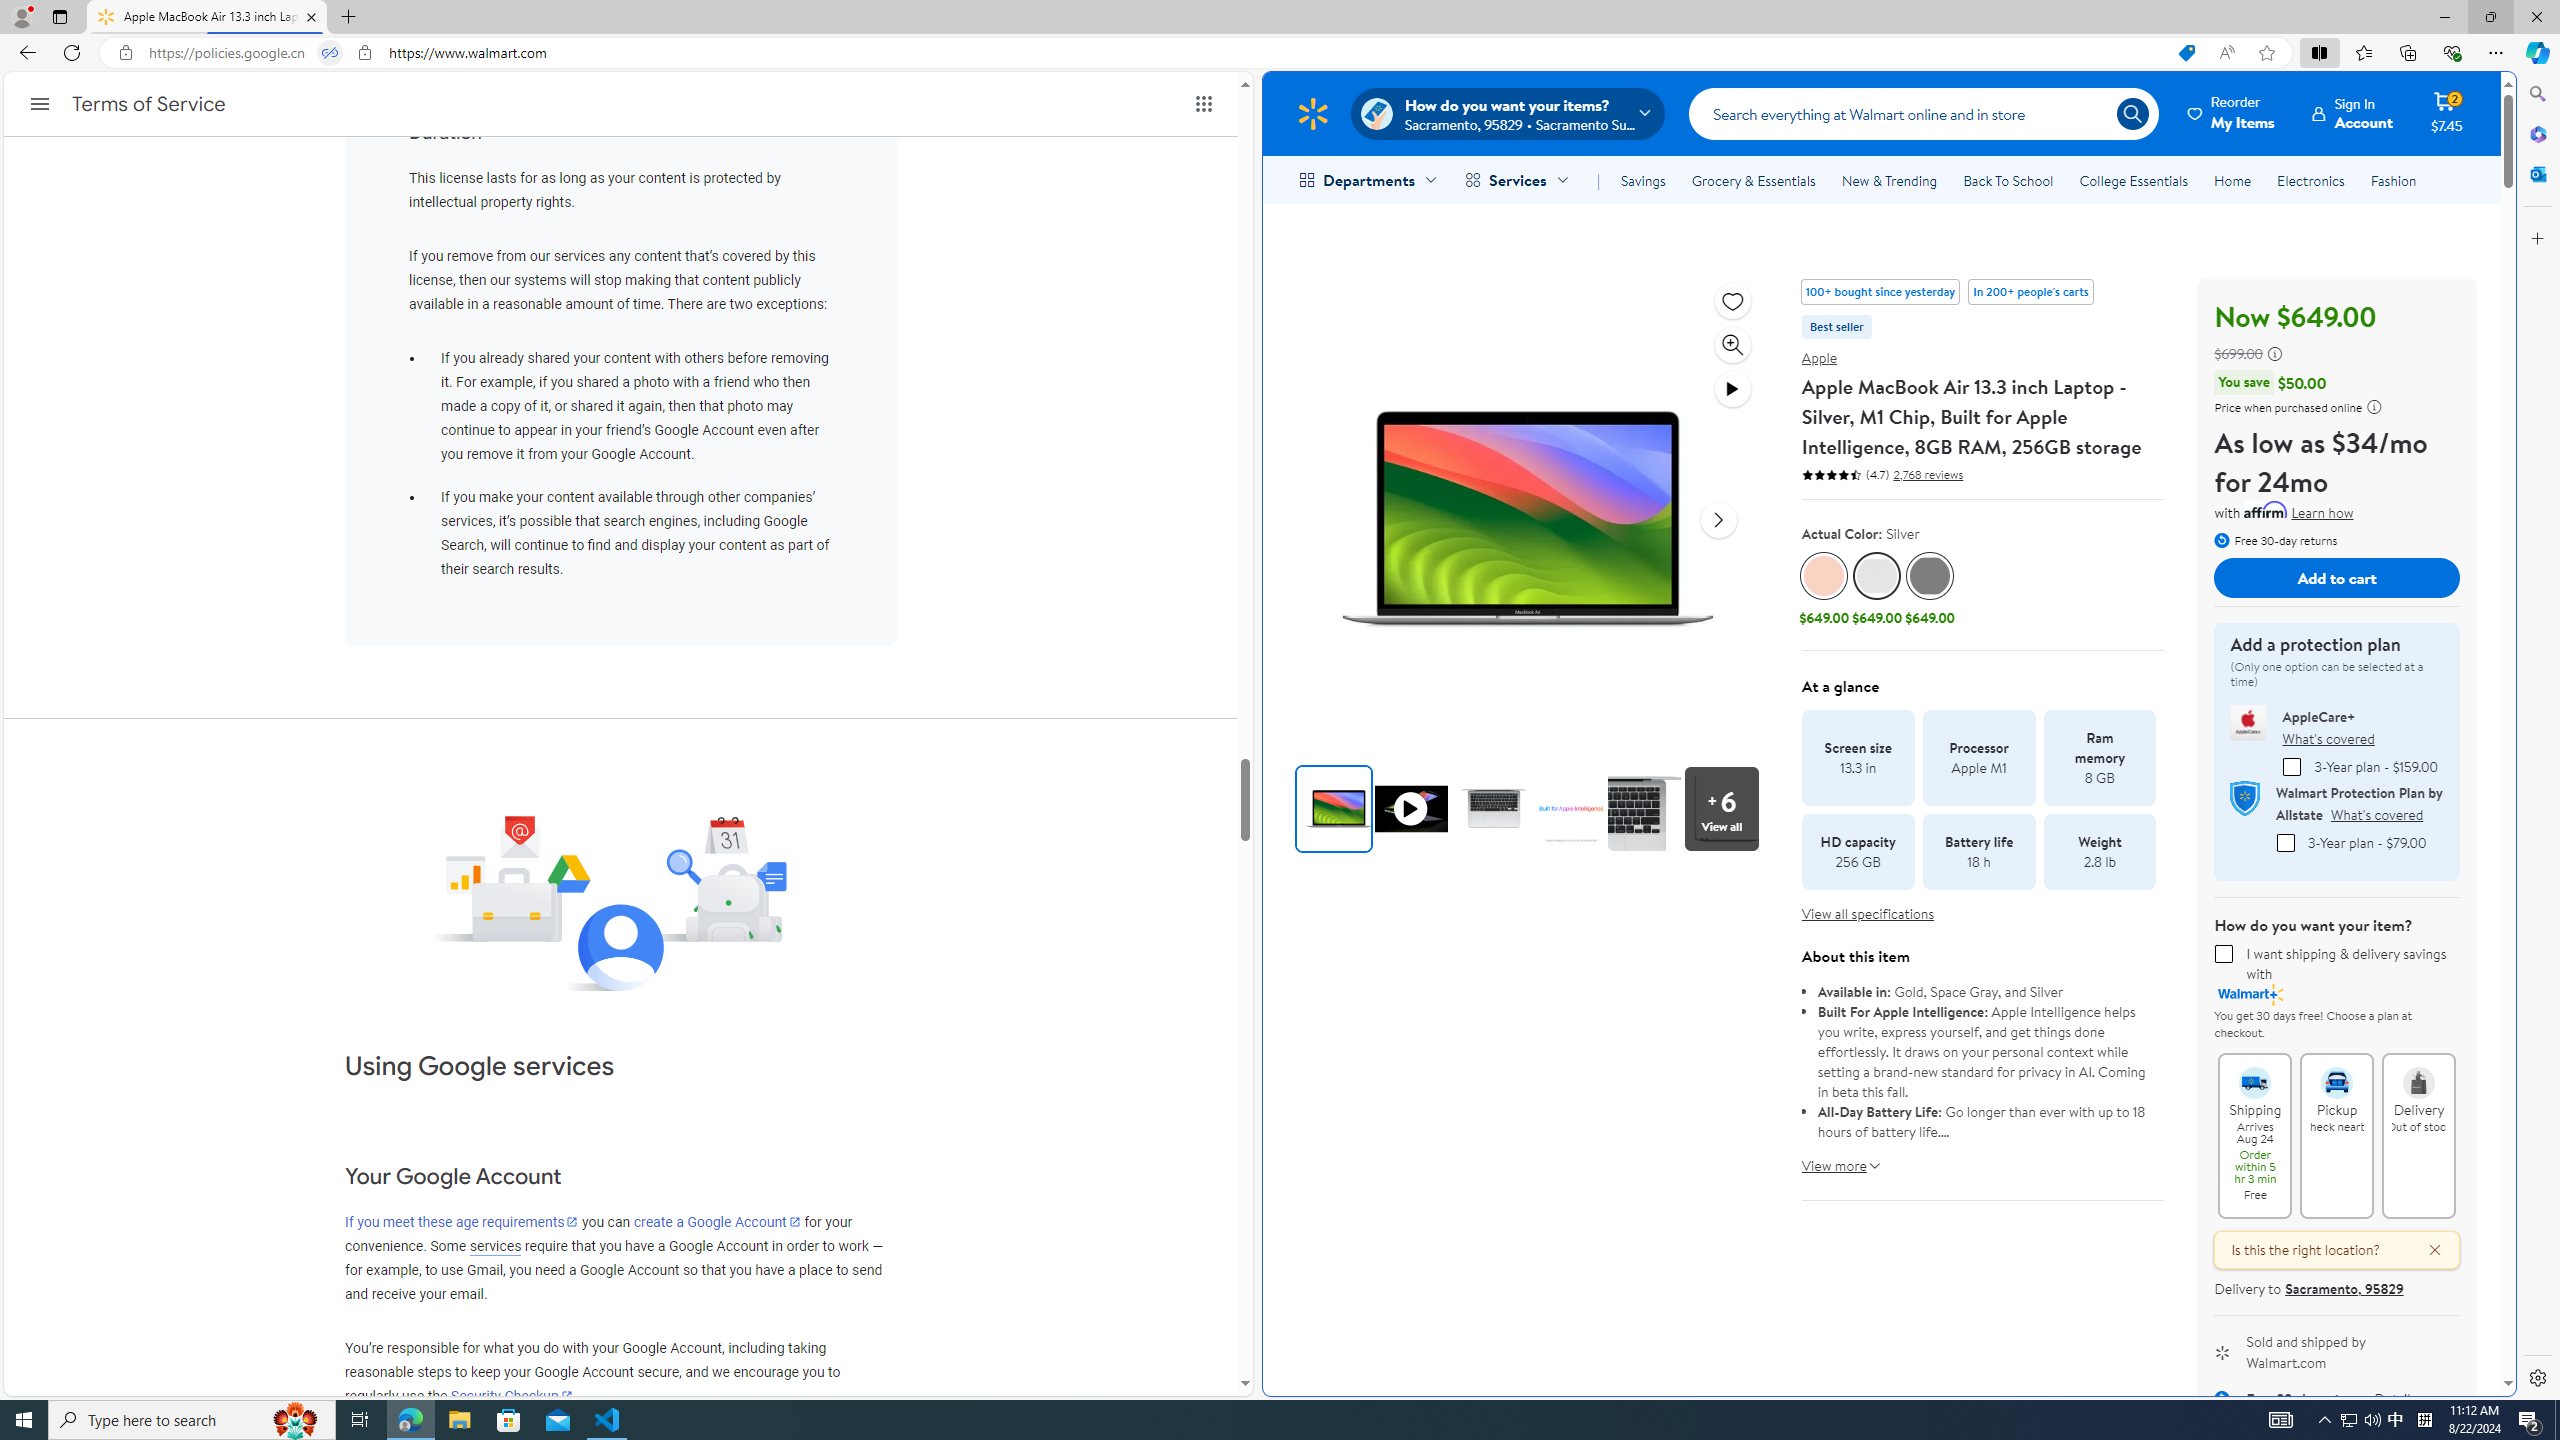  Describe the element at coordinates (2394, 1398) in the screenshot. I see `Details of Return policy` at that location.